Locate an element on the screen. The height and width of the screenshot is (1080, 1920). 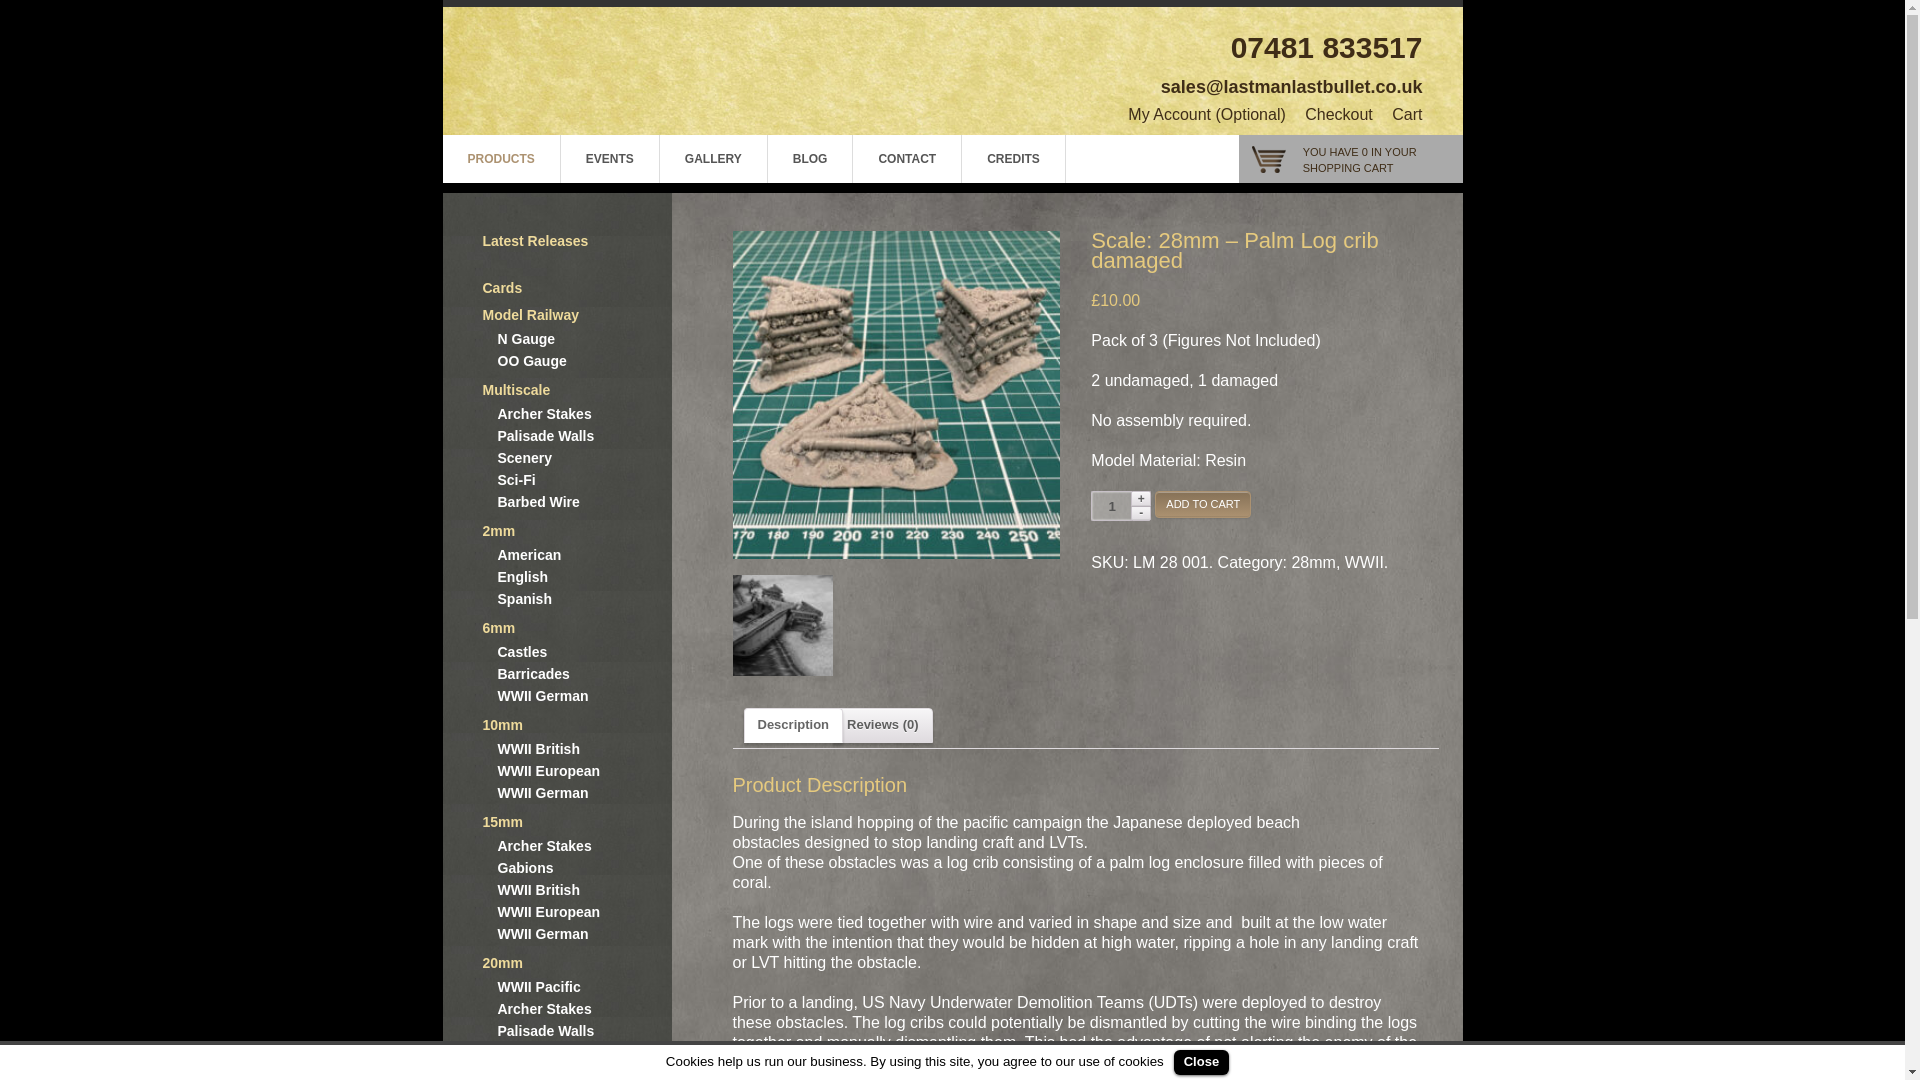
Cards is located at coordinates (502, 287).